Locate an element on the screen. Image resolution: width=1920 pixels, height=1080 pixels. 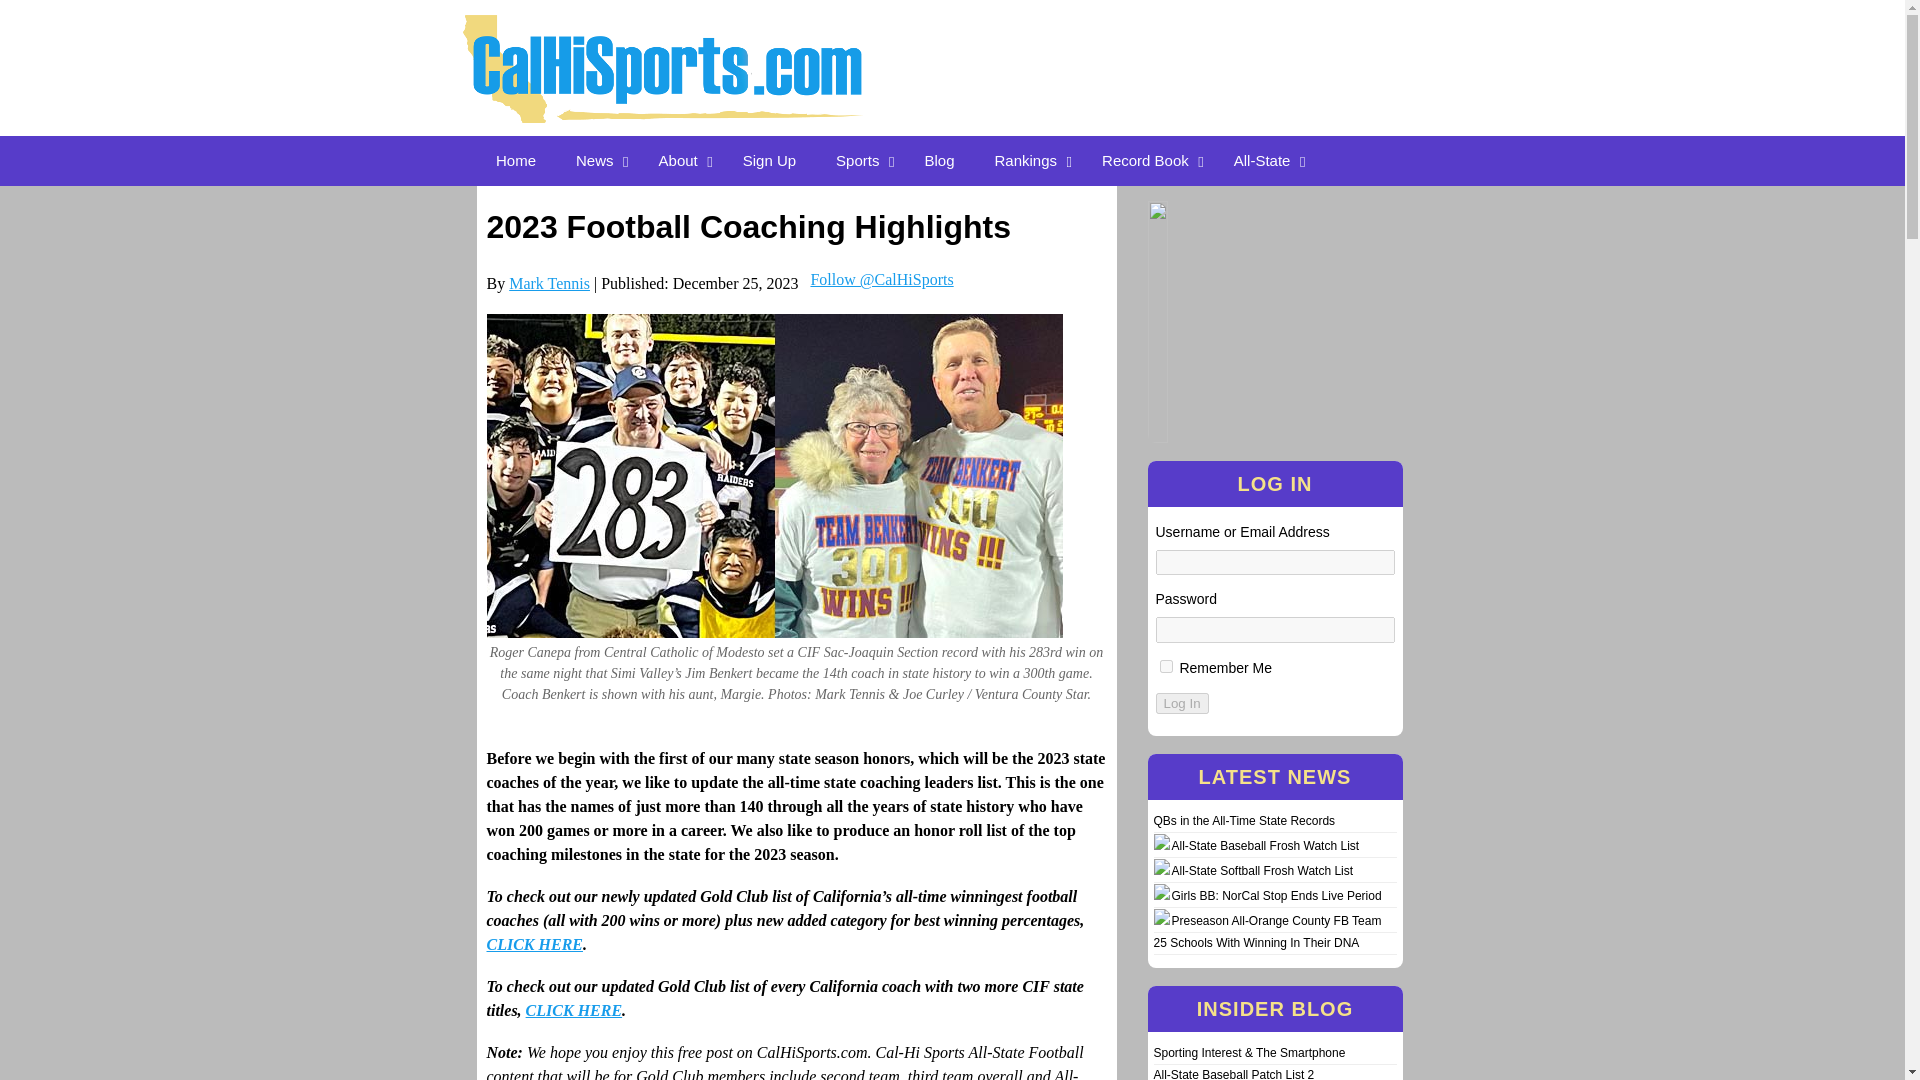
Permalink to All-State Baseball Patch List 2 is located at coordinates (1234, 1074).